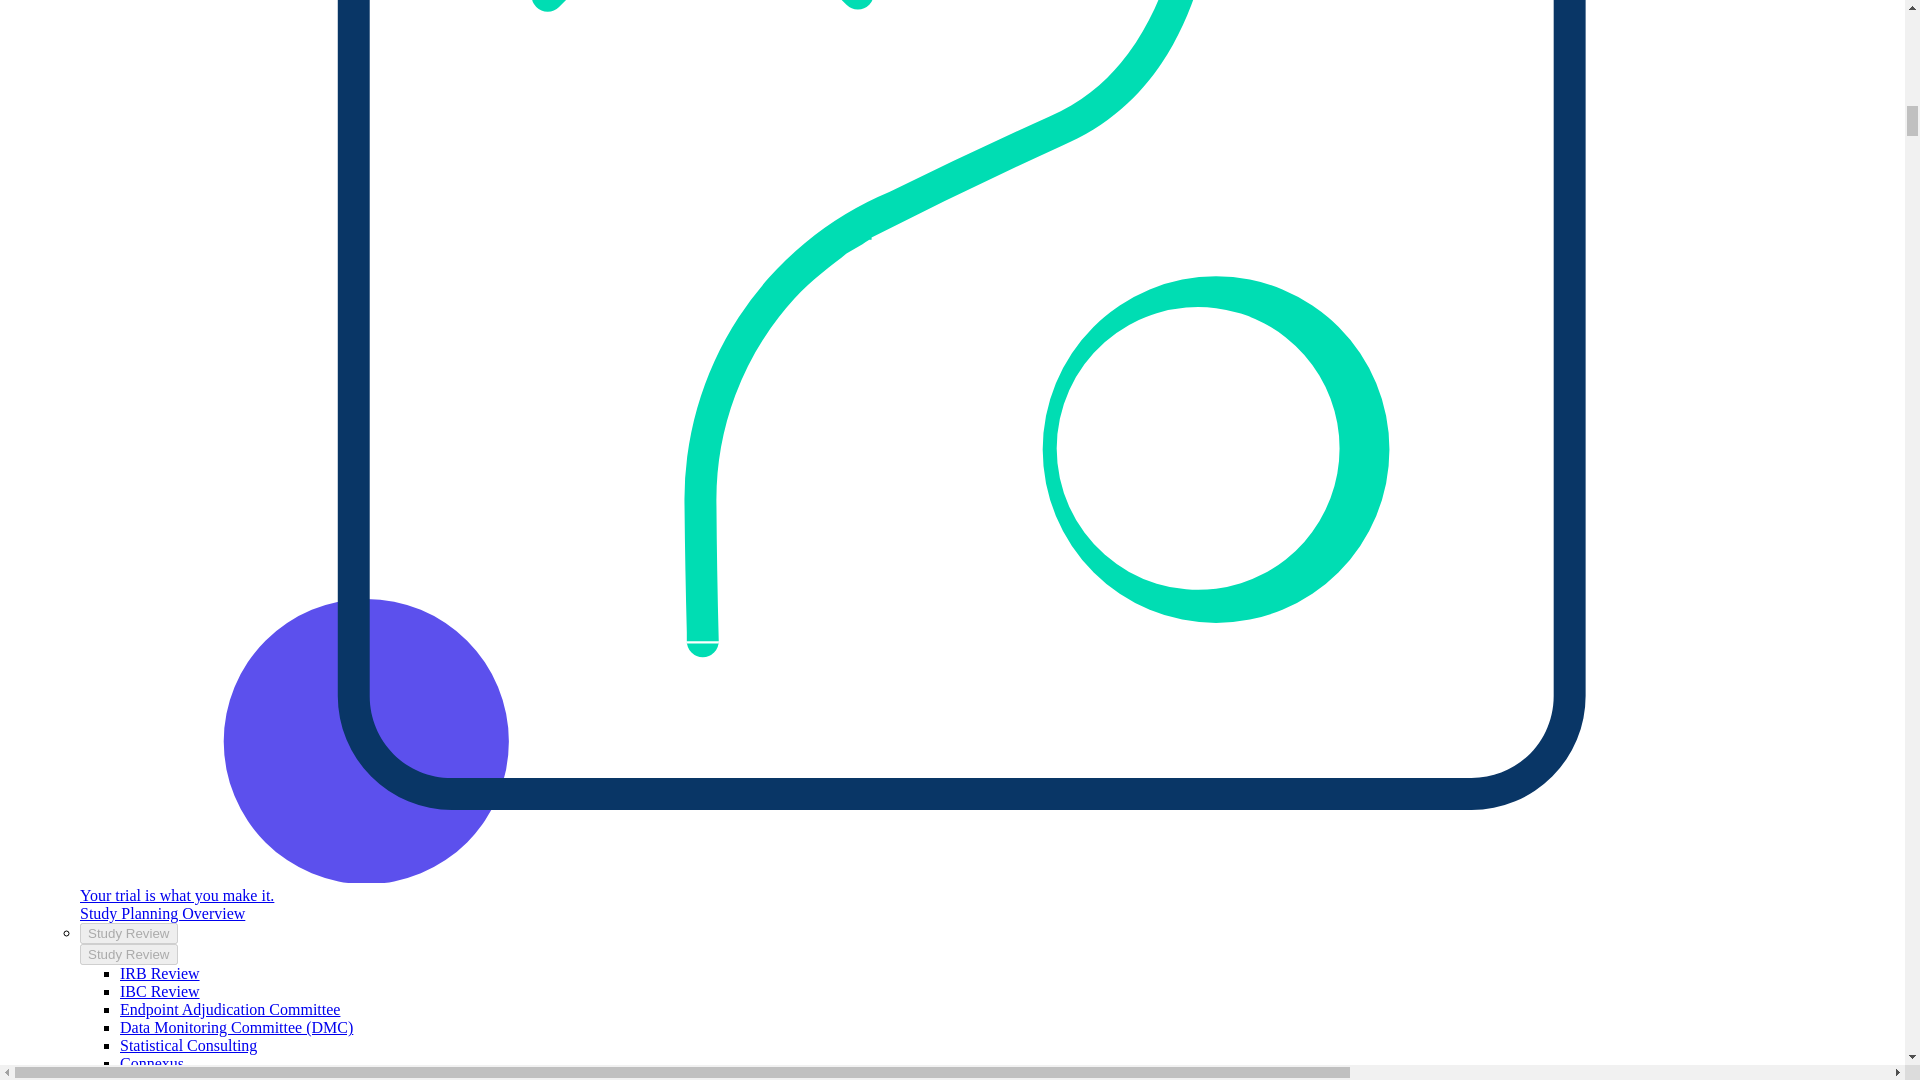  Describe the element at coordinates (159, 991) in the screenshot. I see `IBC Review` at that location.